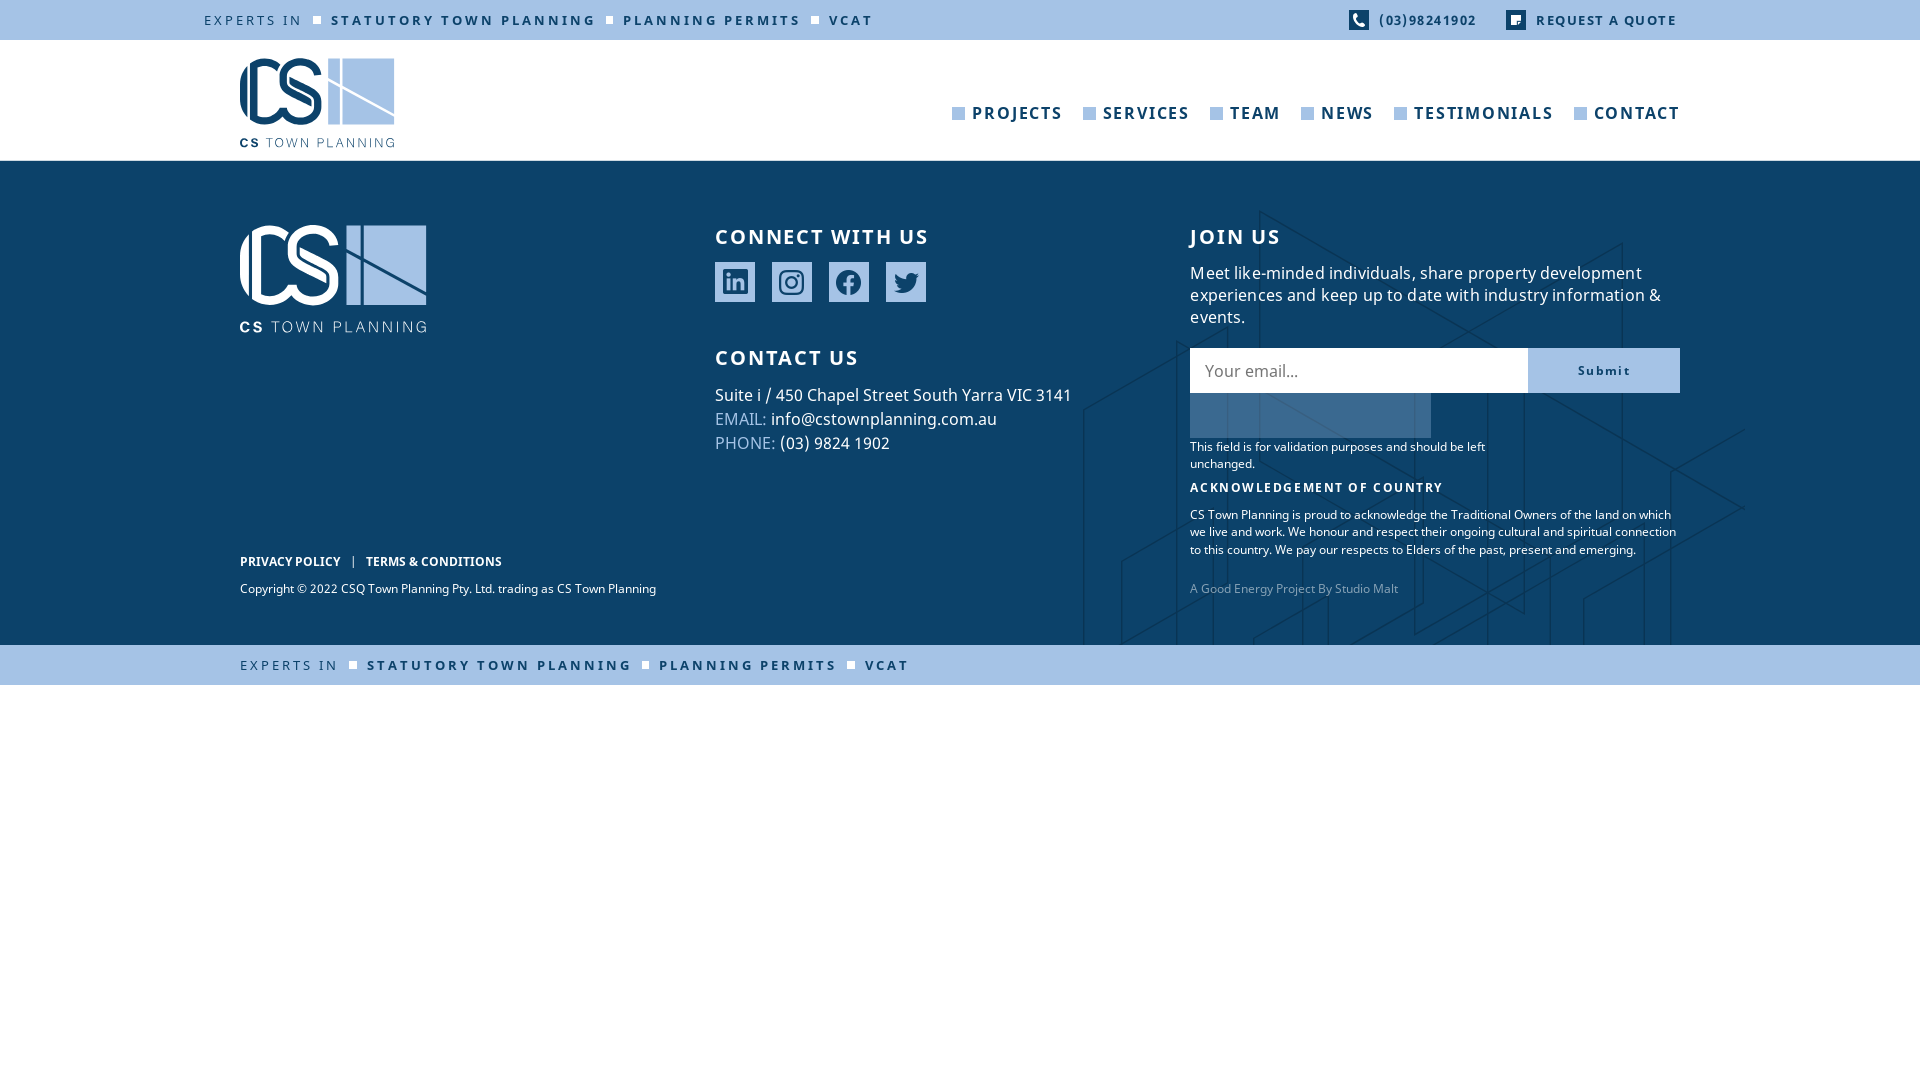 This screenshot has height=1080, width=1920. I want to click on (03)98241902, so click(1412, 20).